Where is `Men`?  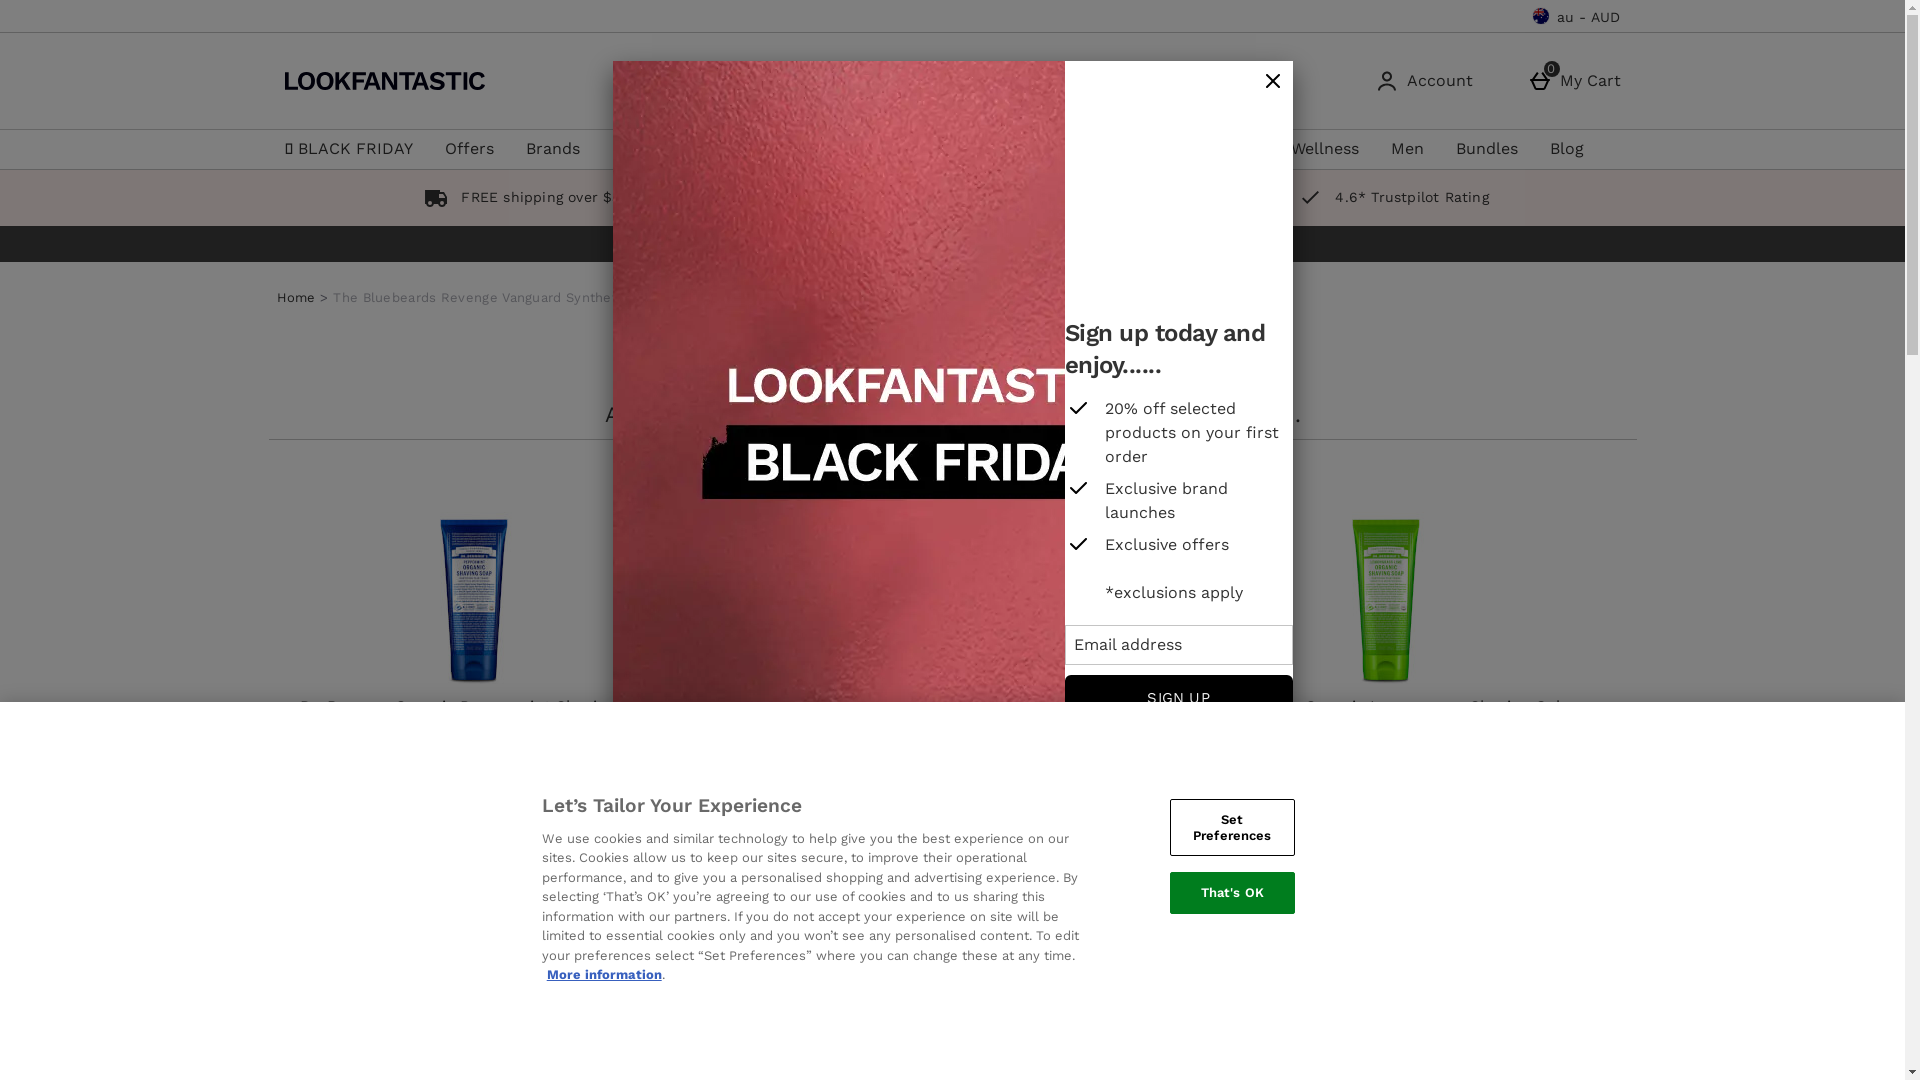
Men is located at coordinates (1406, 149).